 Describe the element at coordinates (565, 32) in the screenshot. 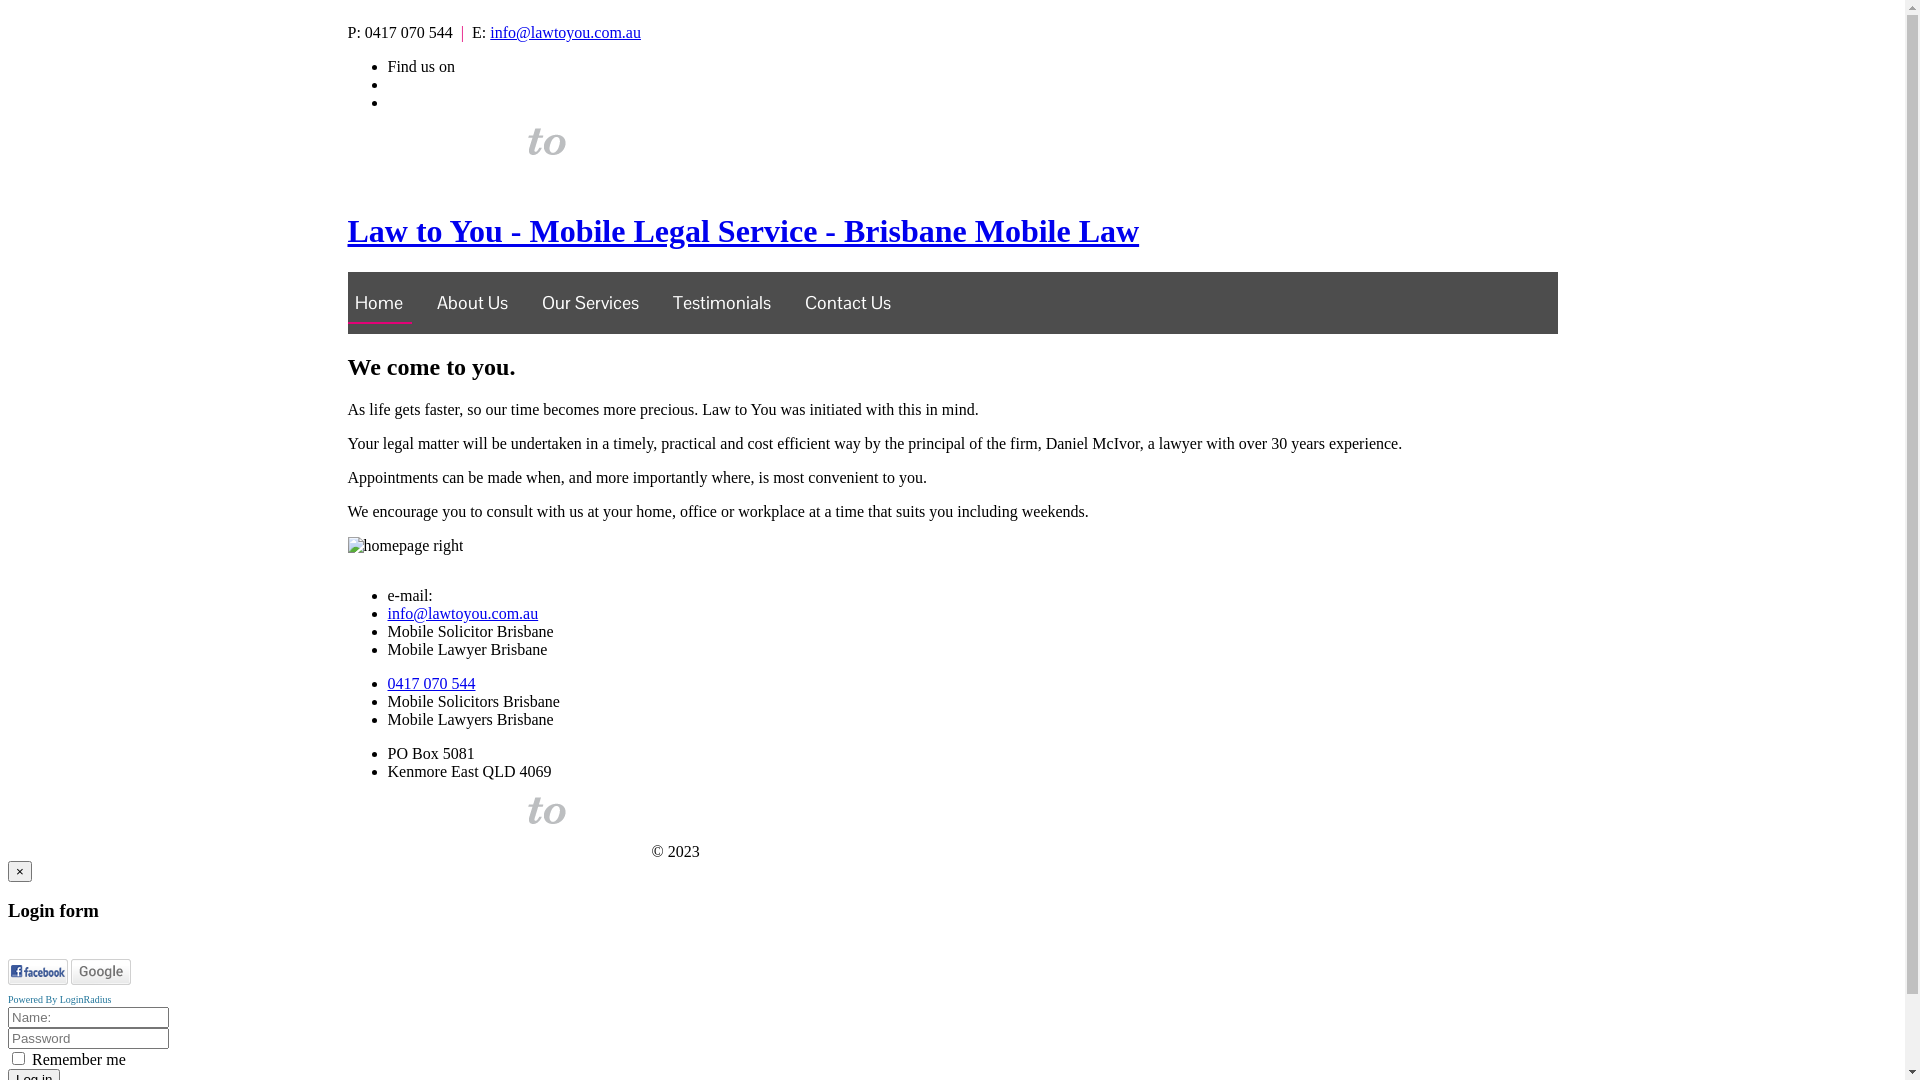

I see `info@lawtoyou.com.au` at that location.